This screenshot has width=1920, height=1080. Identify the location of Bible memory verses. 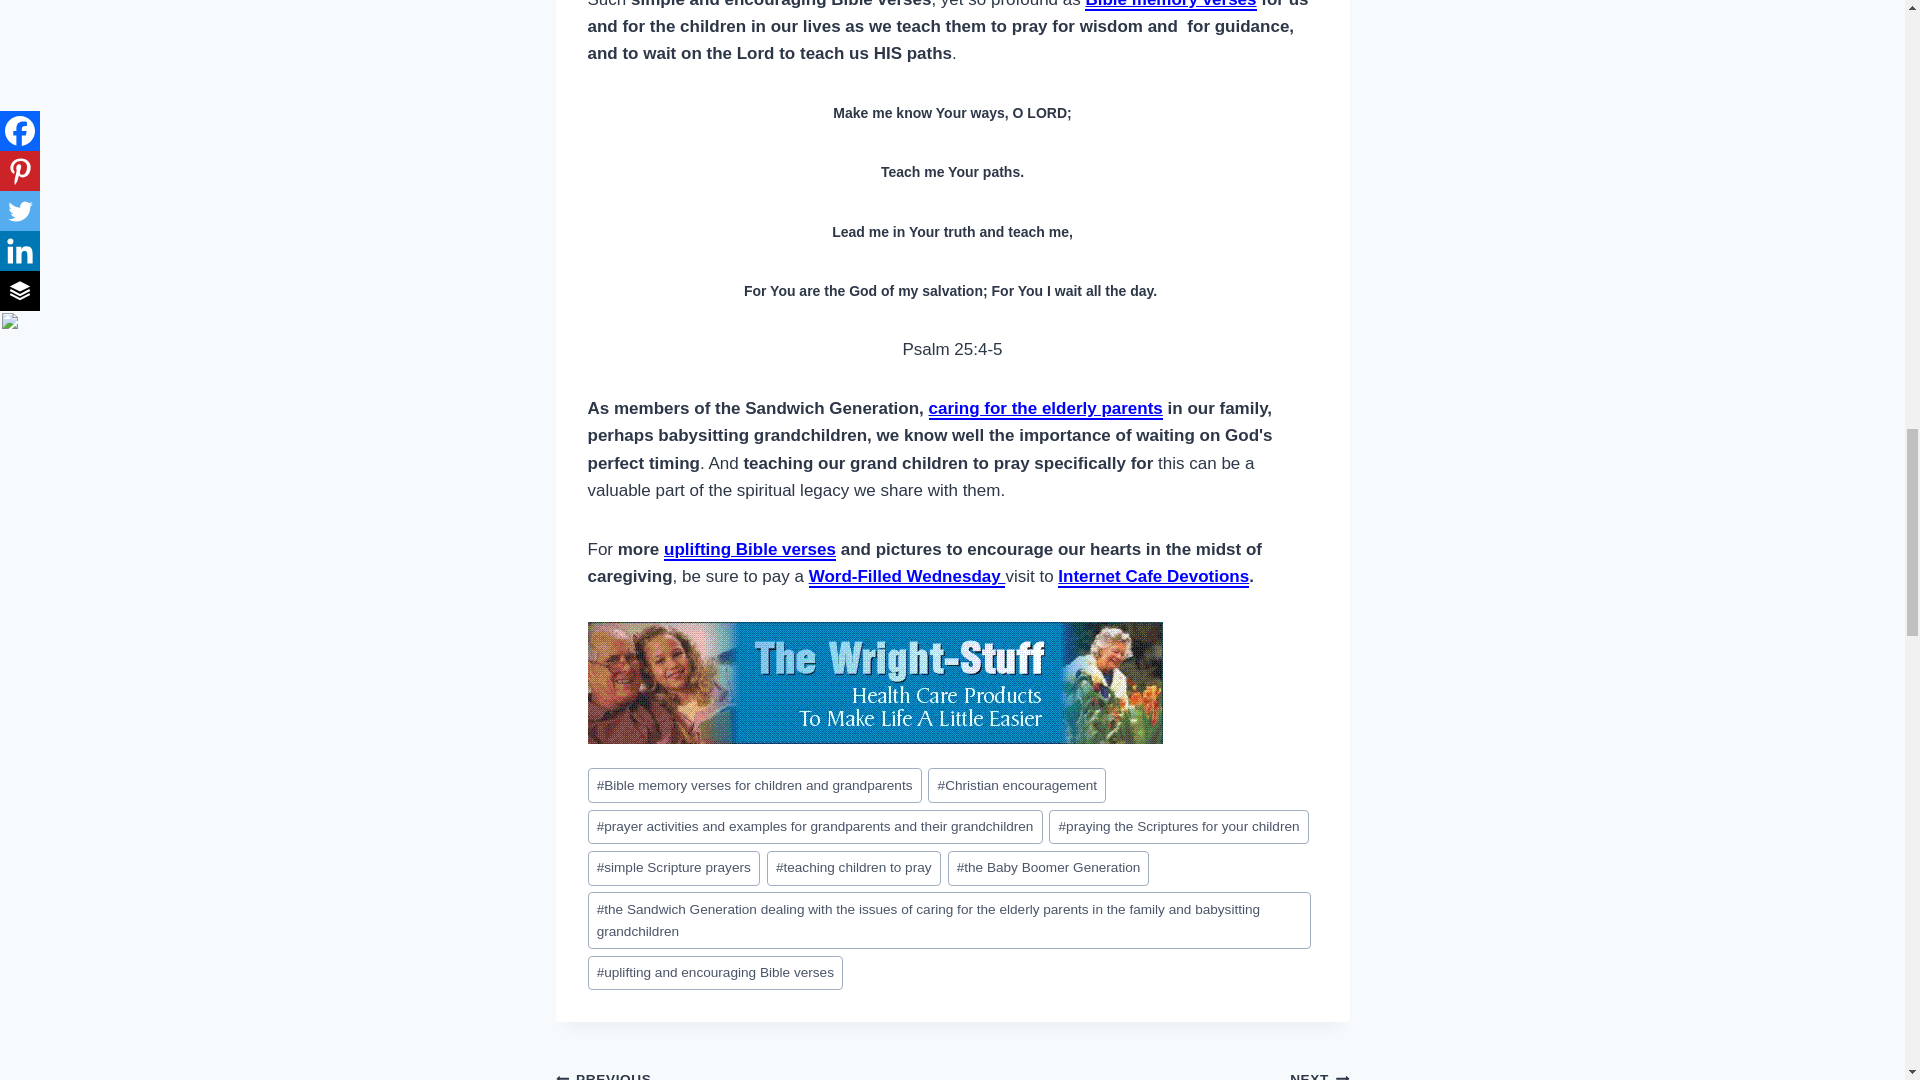
(1170, 5).